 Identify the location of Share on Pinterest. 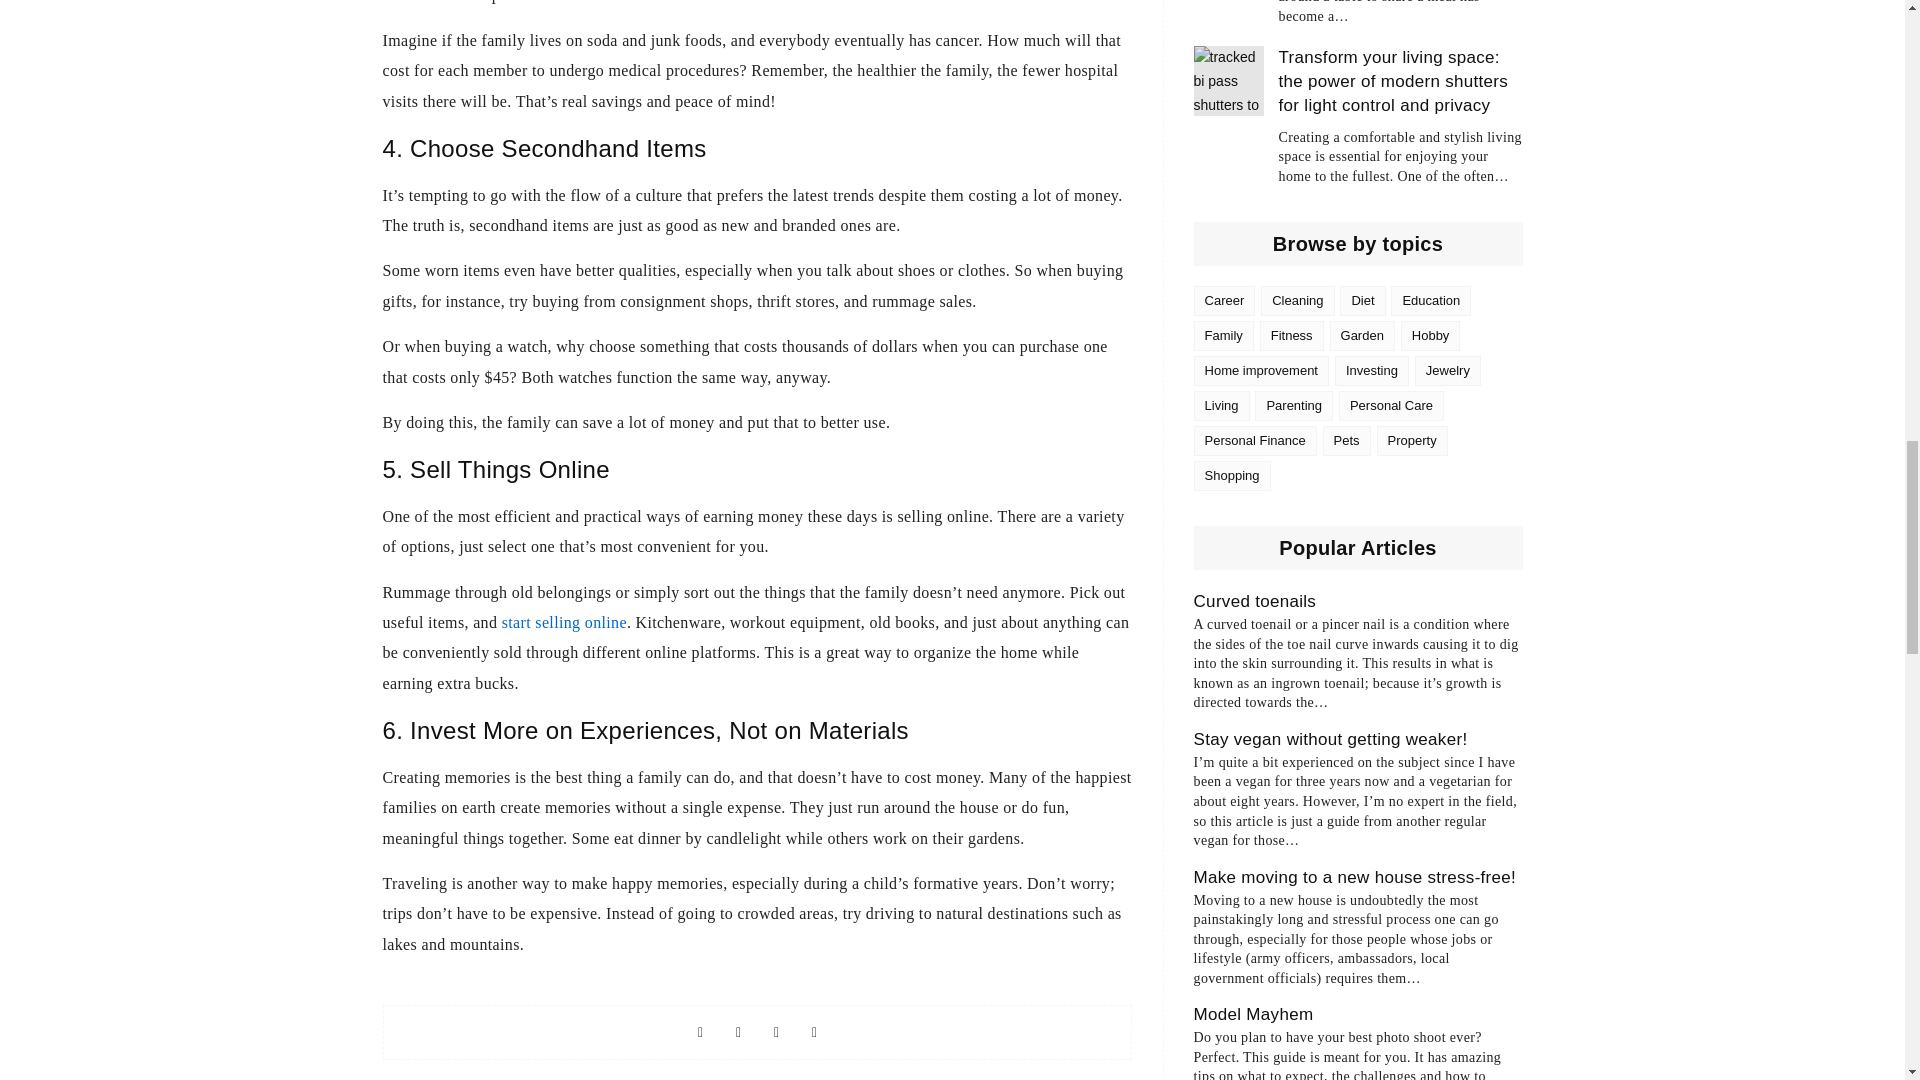
(775, 1032).